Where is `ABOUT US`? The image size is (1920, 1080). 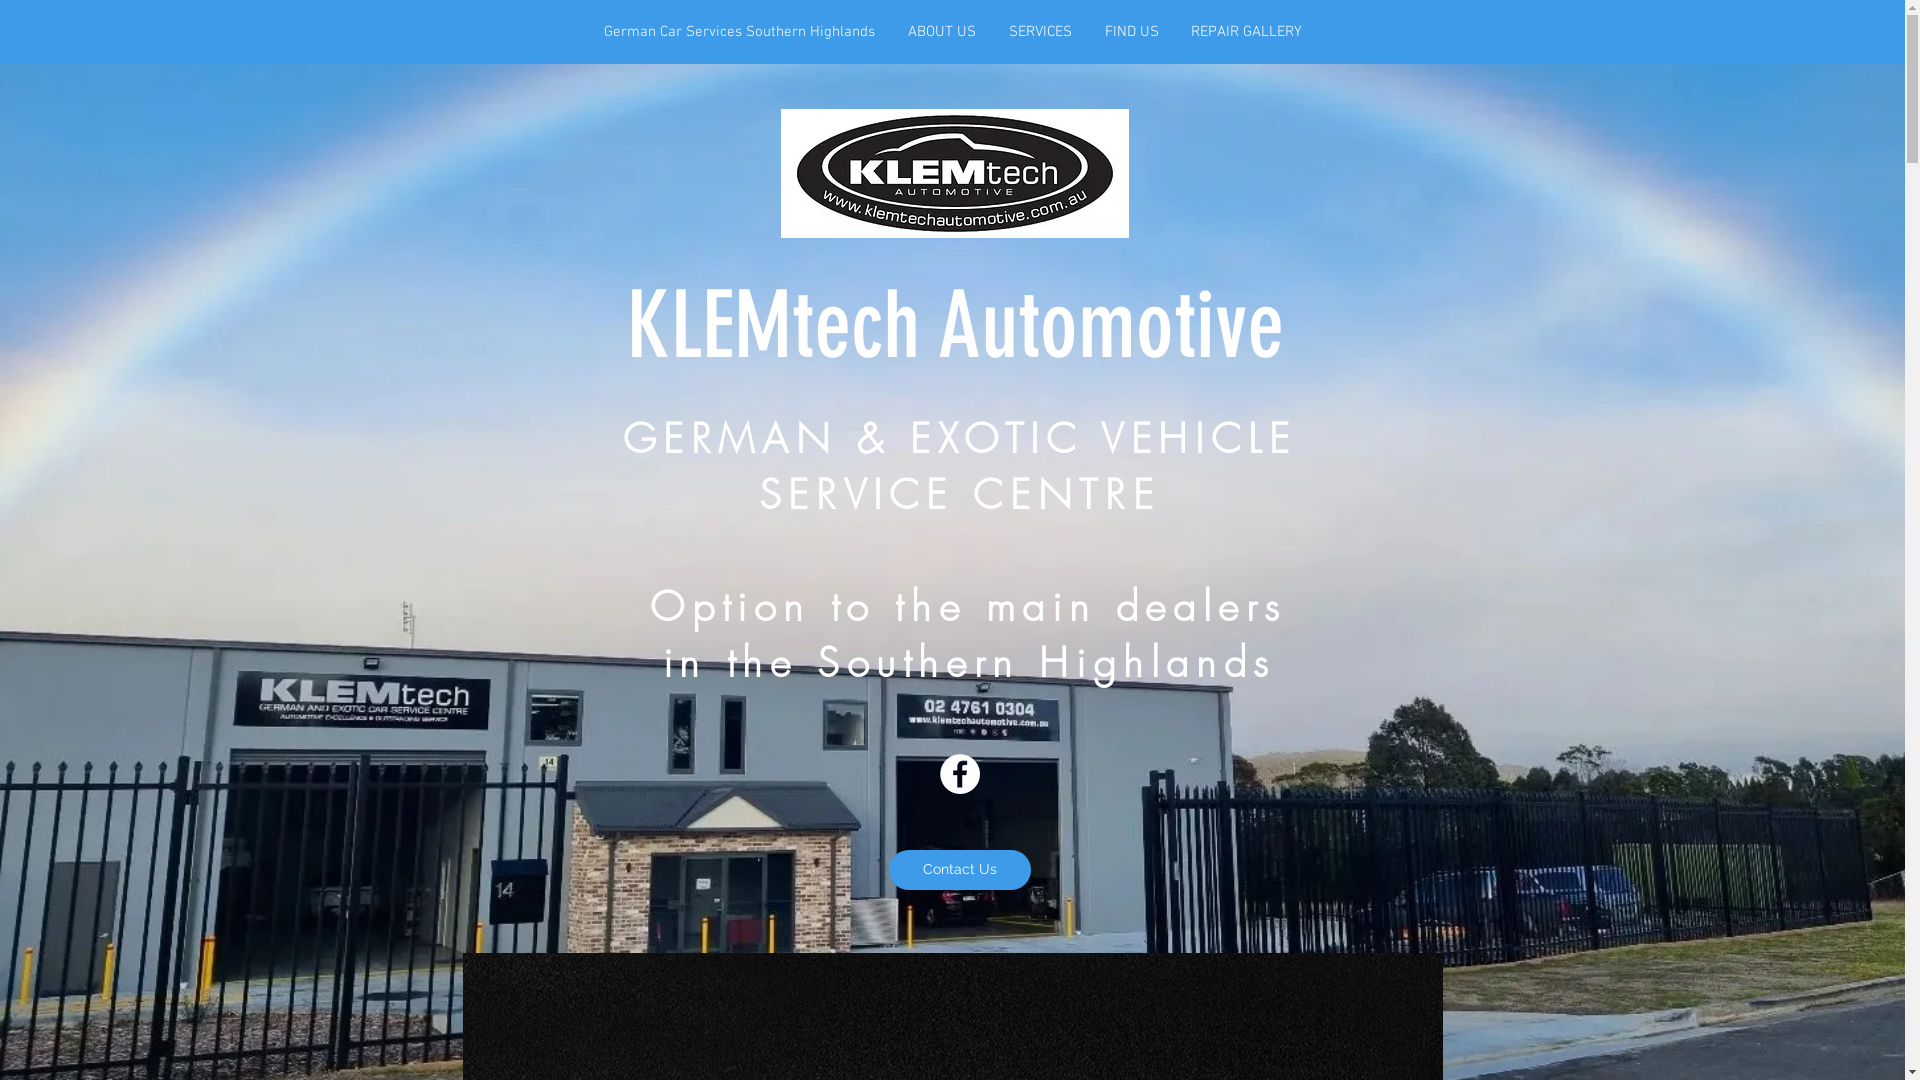
ABOUT US is located at coordinates (942, 32).